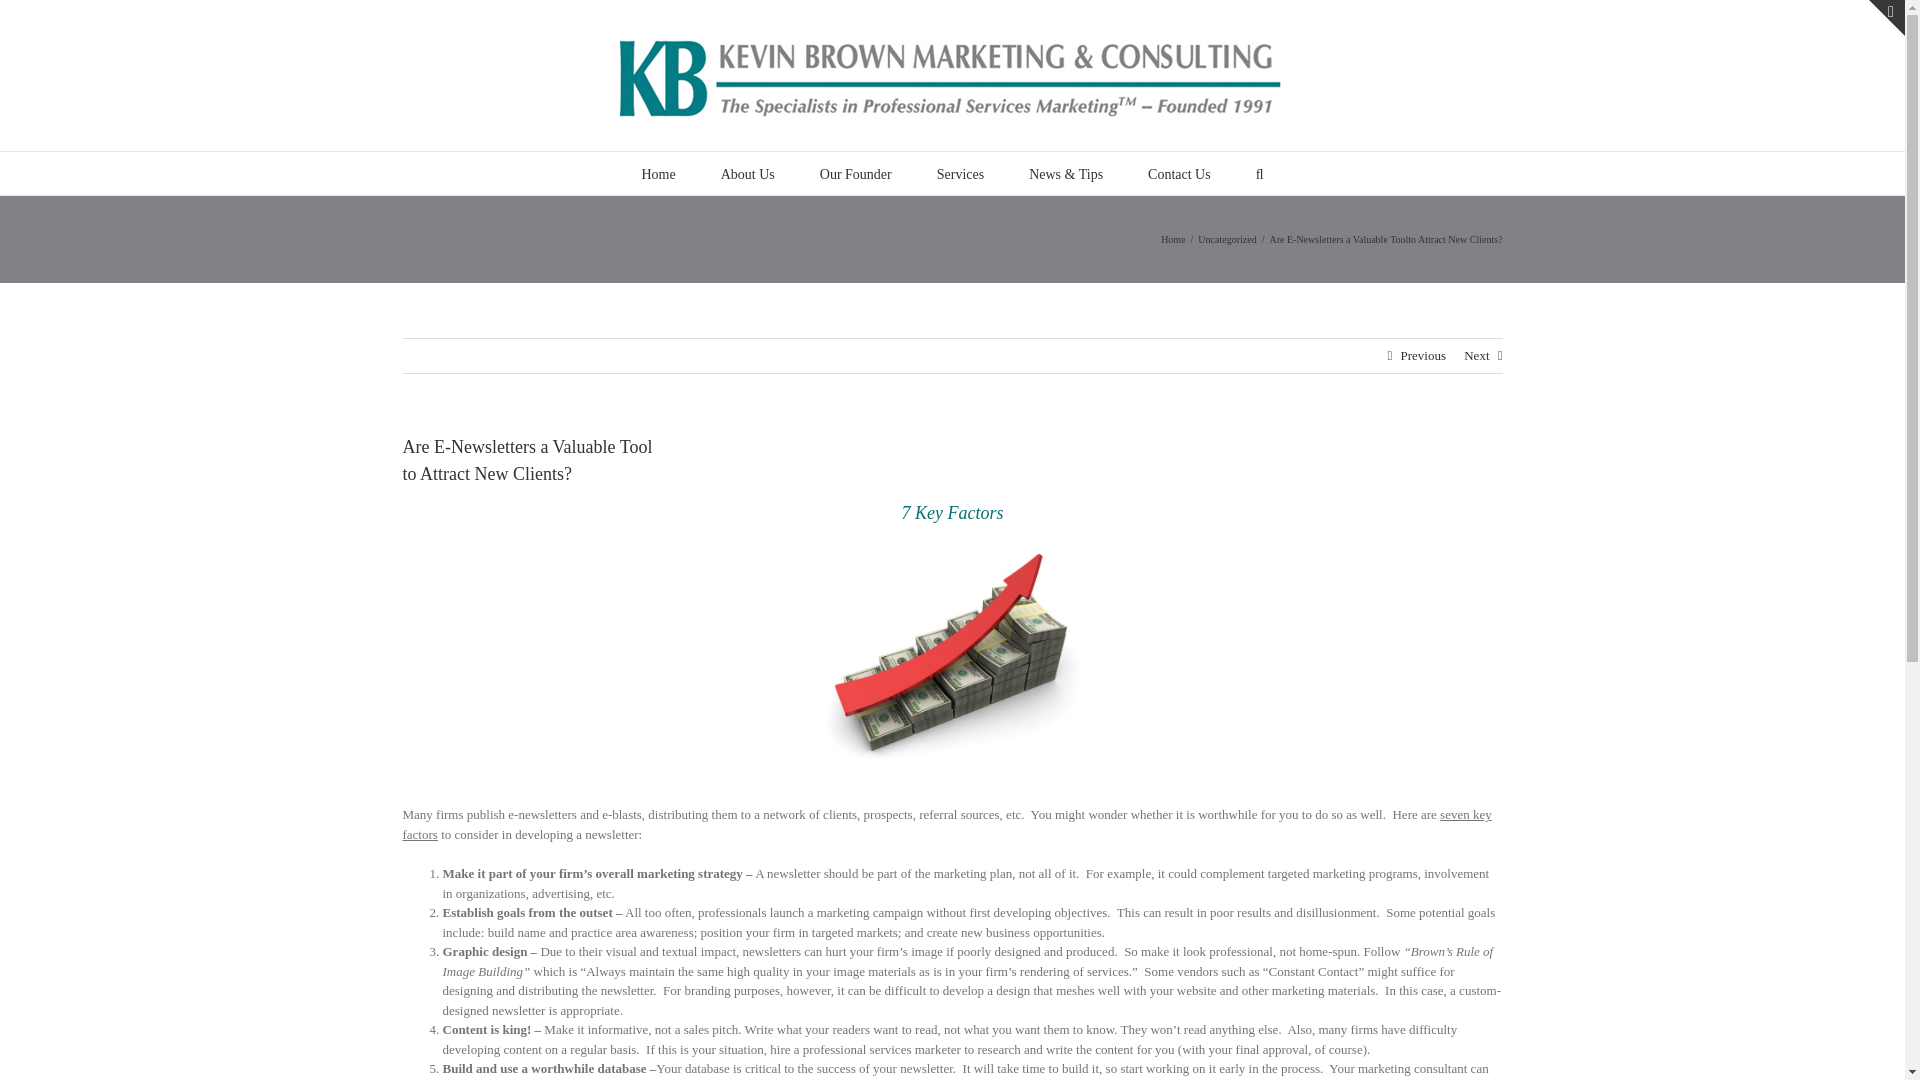 The height and width of the screenshot is (1080, 1920). What do you see at coordinates (1180, 174) in the screenshot?
I see `Contact Us` at bounding box center [1180, 174].